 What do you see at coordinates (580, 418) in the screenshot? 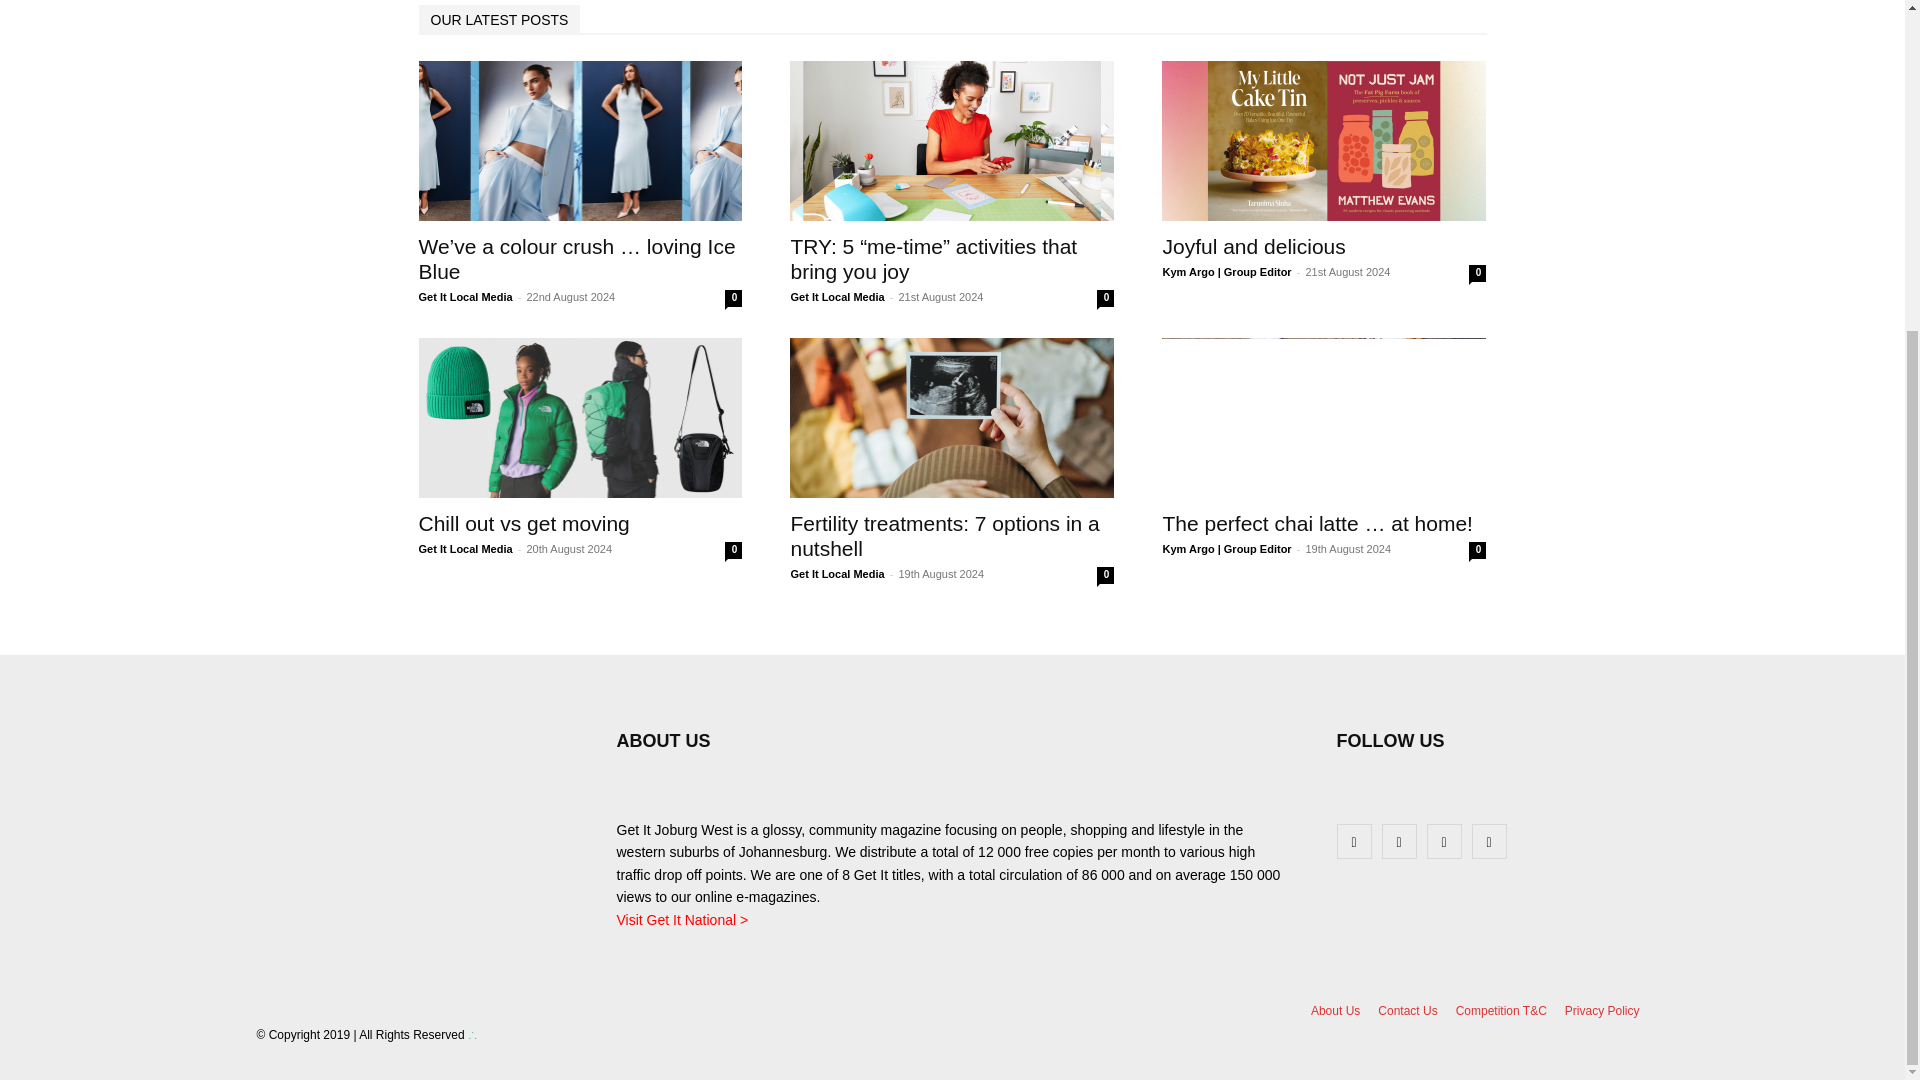
I see `Chill out vs get moving` at bounding box center [580, 418].